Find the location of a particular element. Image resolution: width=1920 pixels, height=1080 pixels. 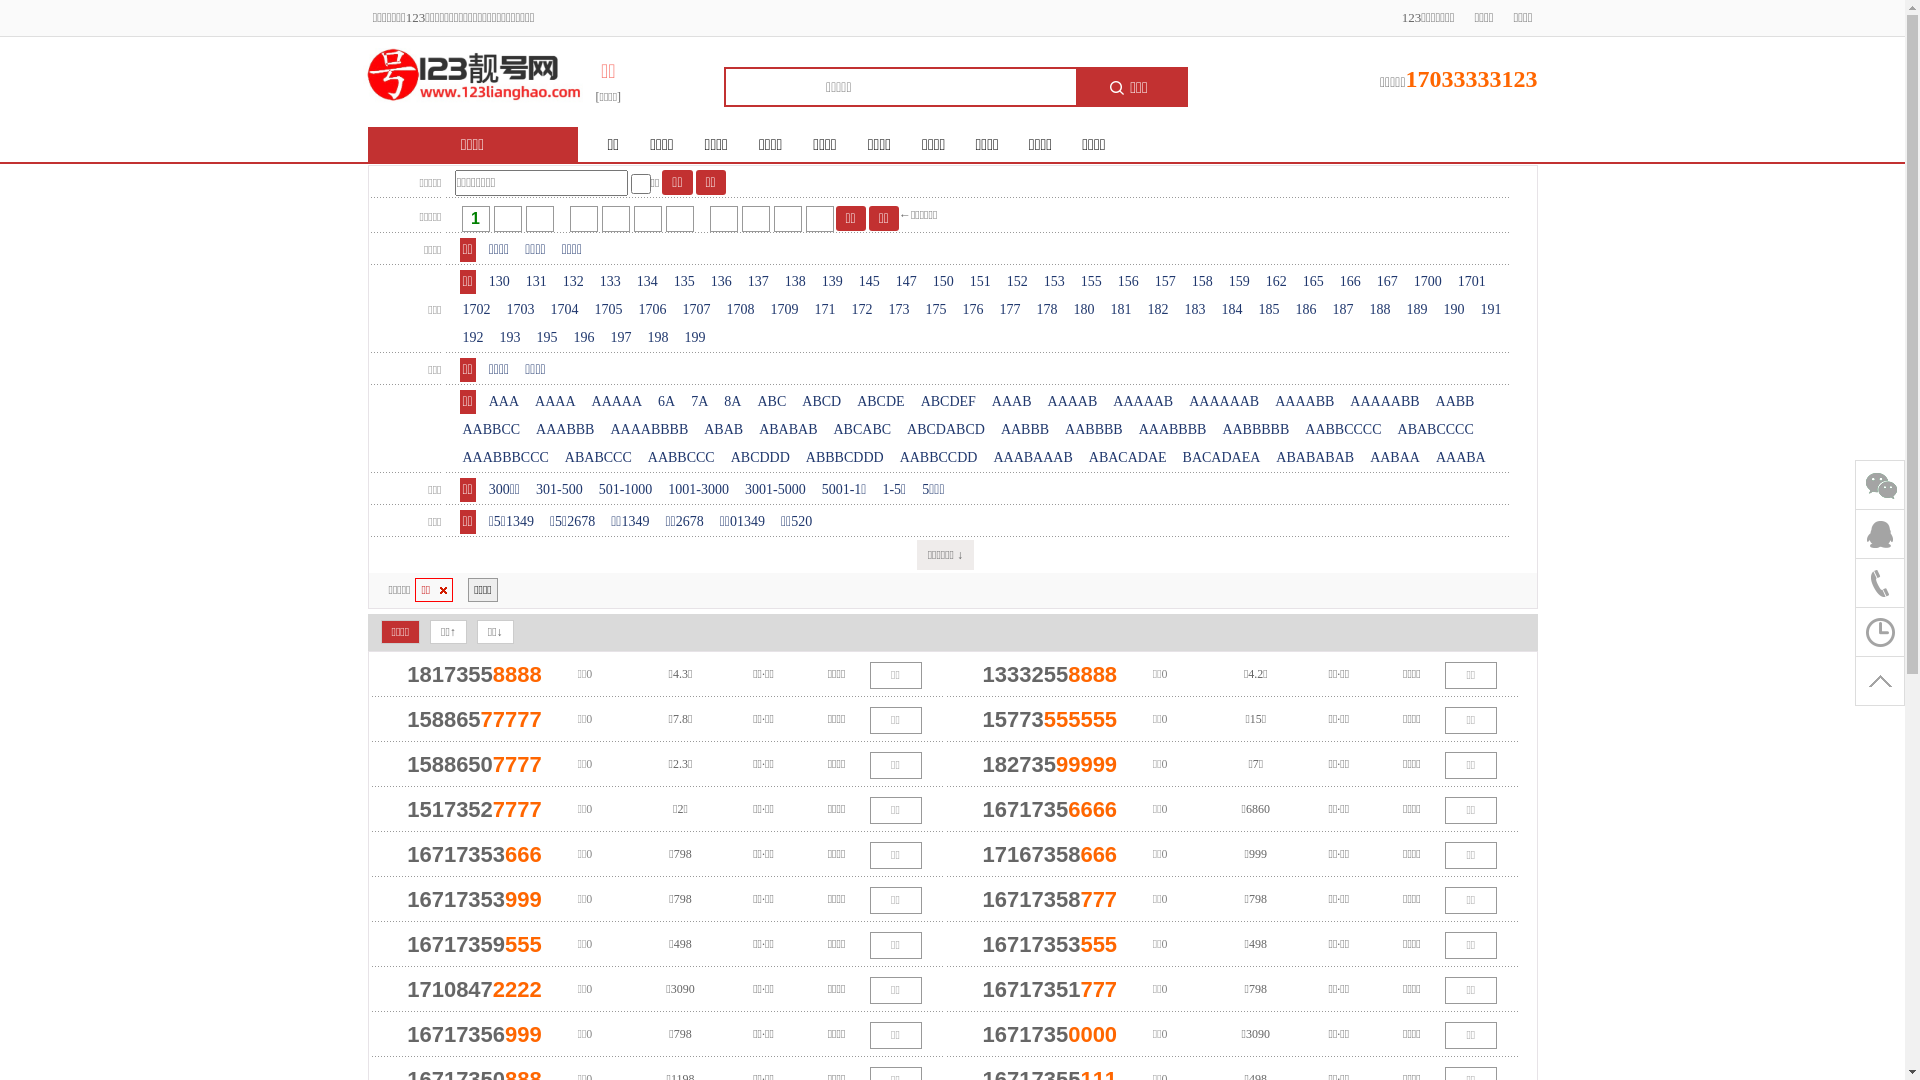

AAABBB is located at coordinates (565, 430).